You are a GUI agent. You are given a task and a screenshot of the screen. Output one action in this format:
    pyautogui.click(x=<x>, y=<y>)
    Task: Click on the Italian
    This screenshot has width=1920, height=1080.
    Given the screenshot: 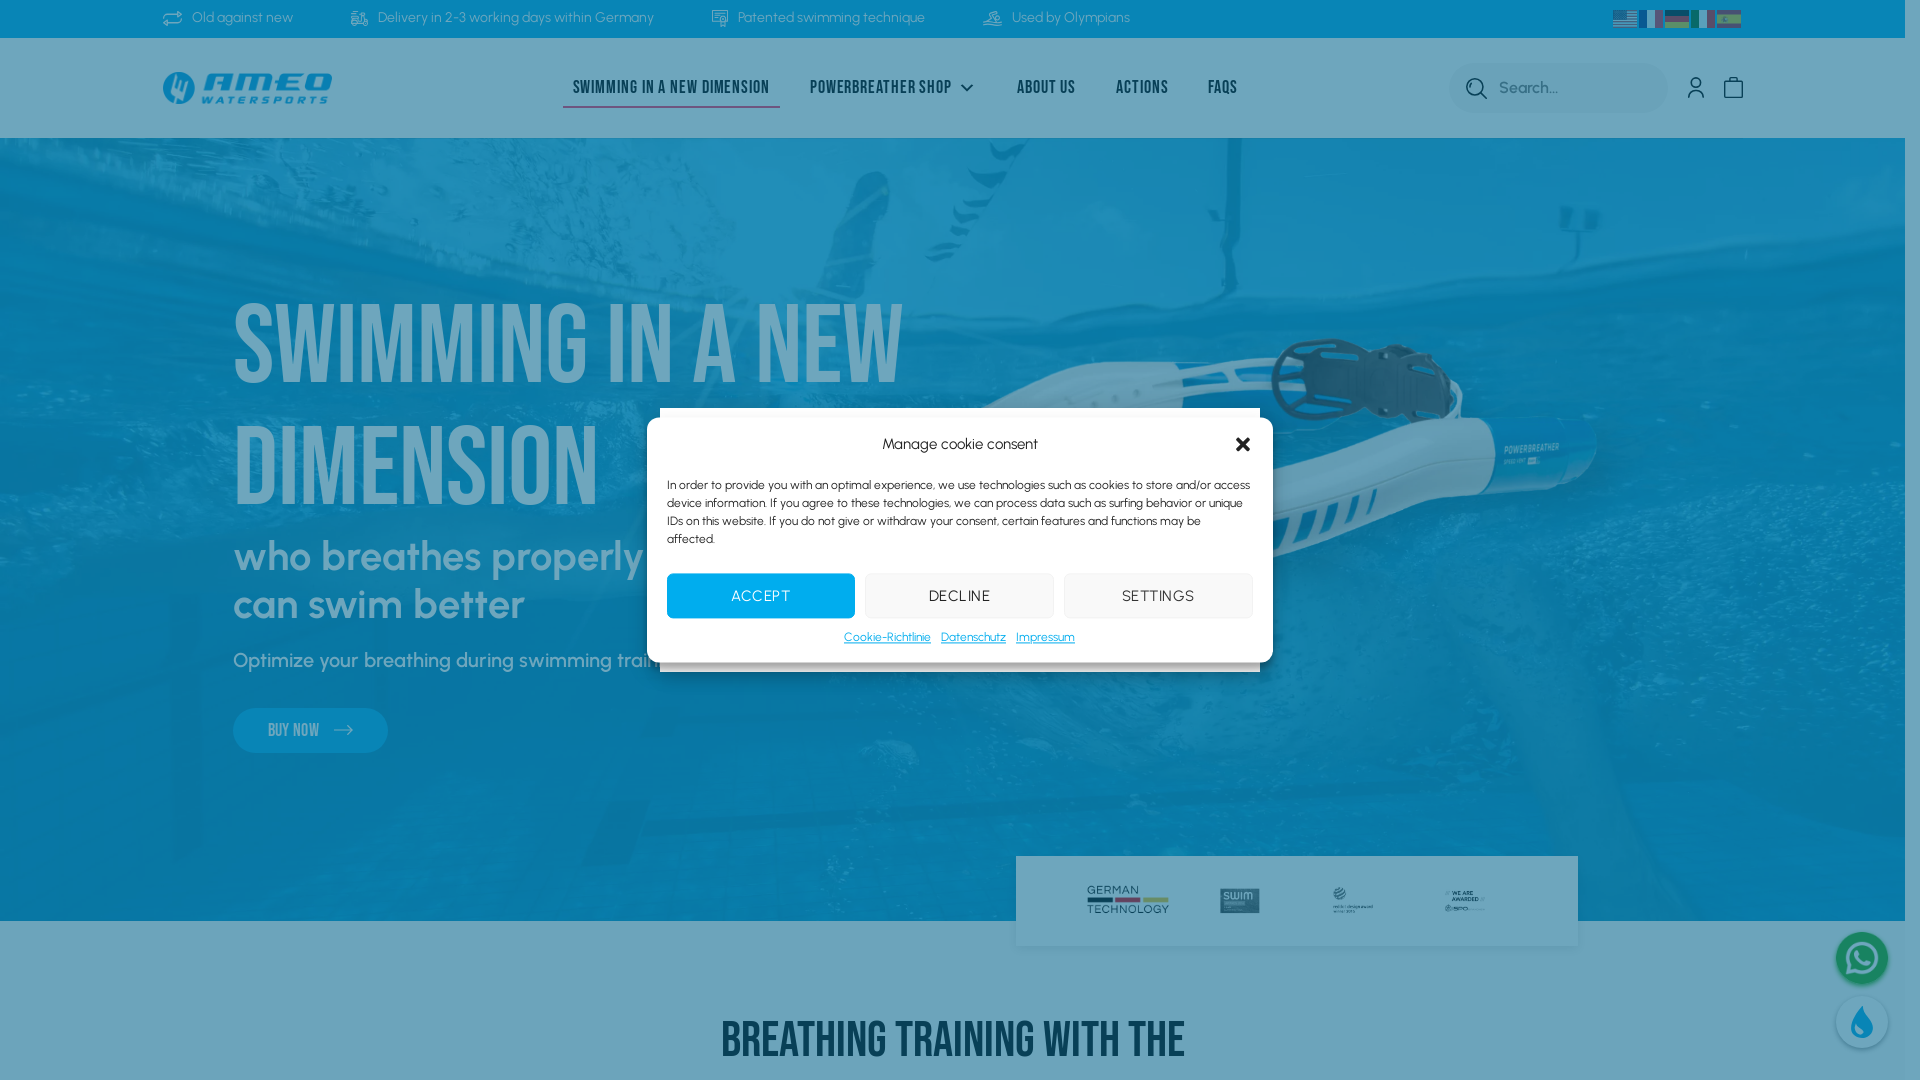 What is the action you would take?
    pyautogui.click(x=1703, y=18)
    